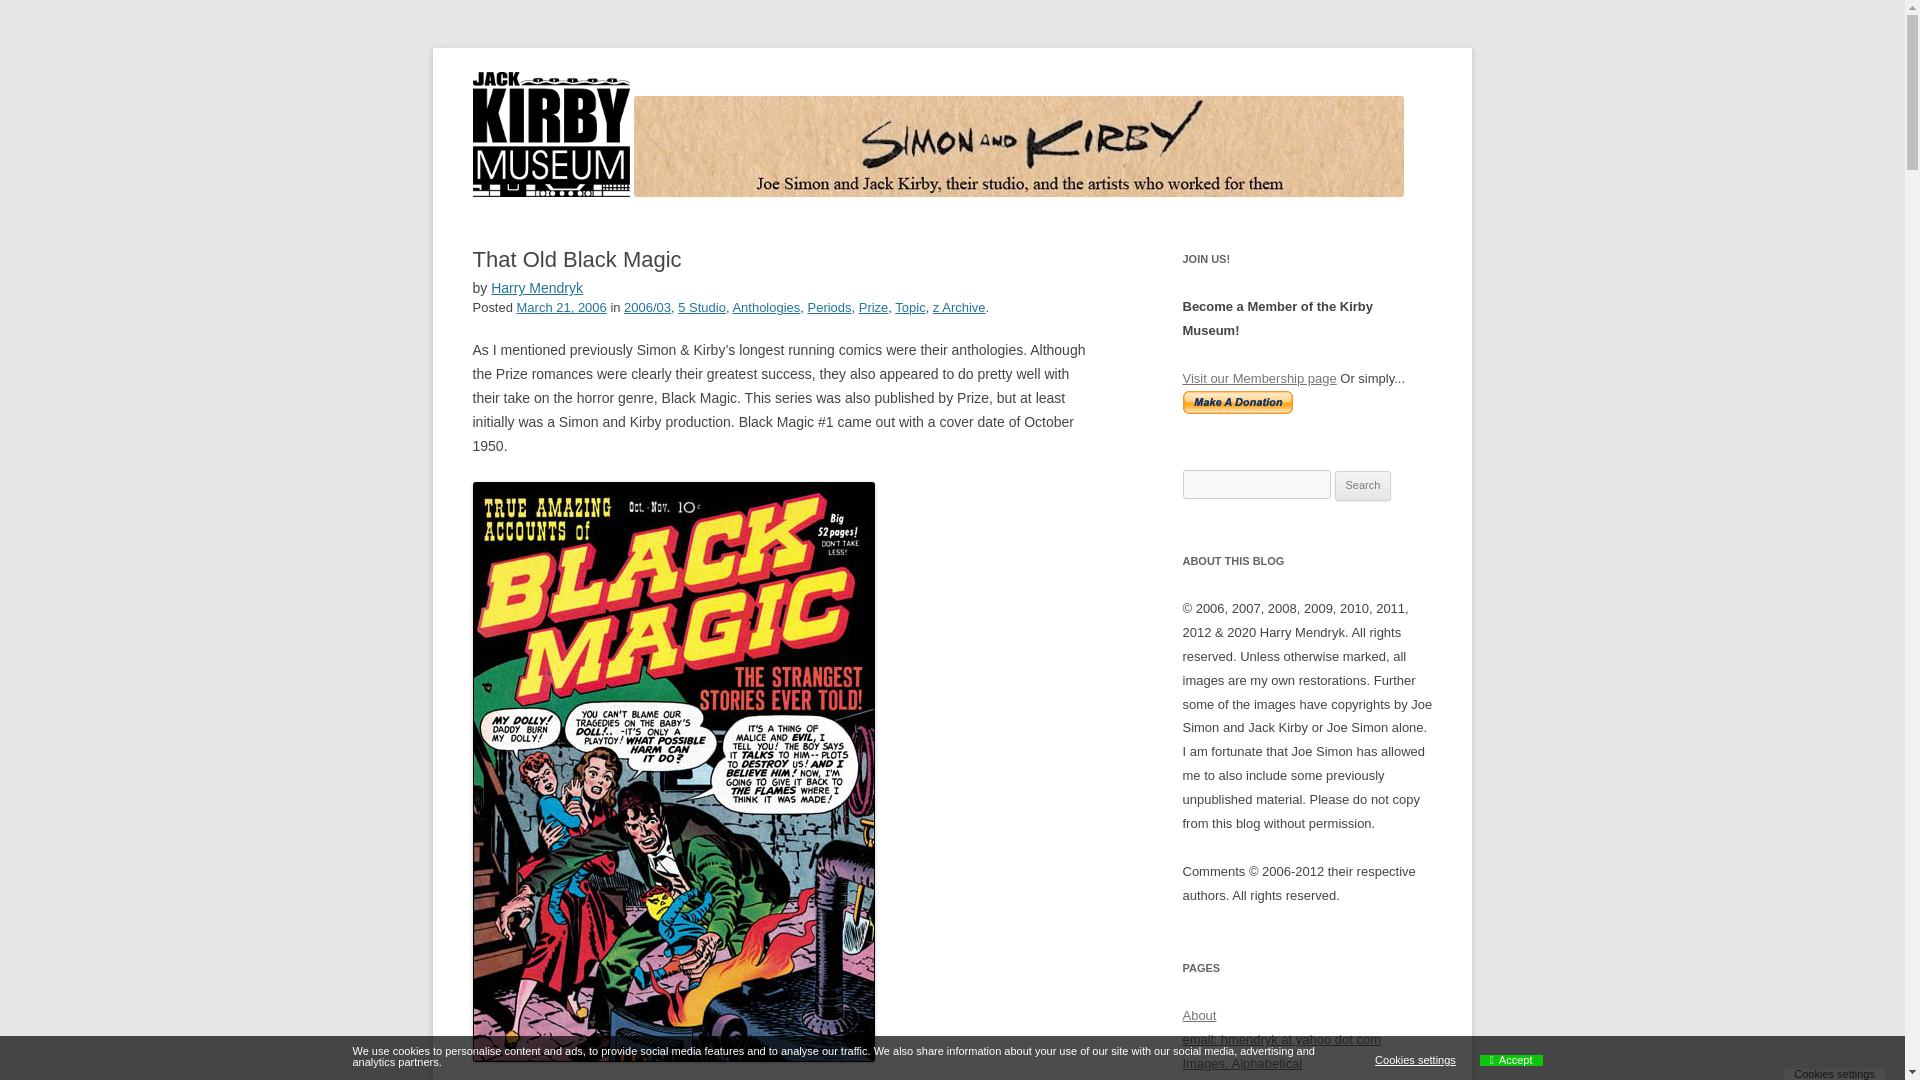  Describe the element at coordinates (537, 287) in the screenshot. I see `Harry Mendryk` at that location.